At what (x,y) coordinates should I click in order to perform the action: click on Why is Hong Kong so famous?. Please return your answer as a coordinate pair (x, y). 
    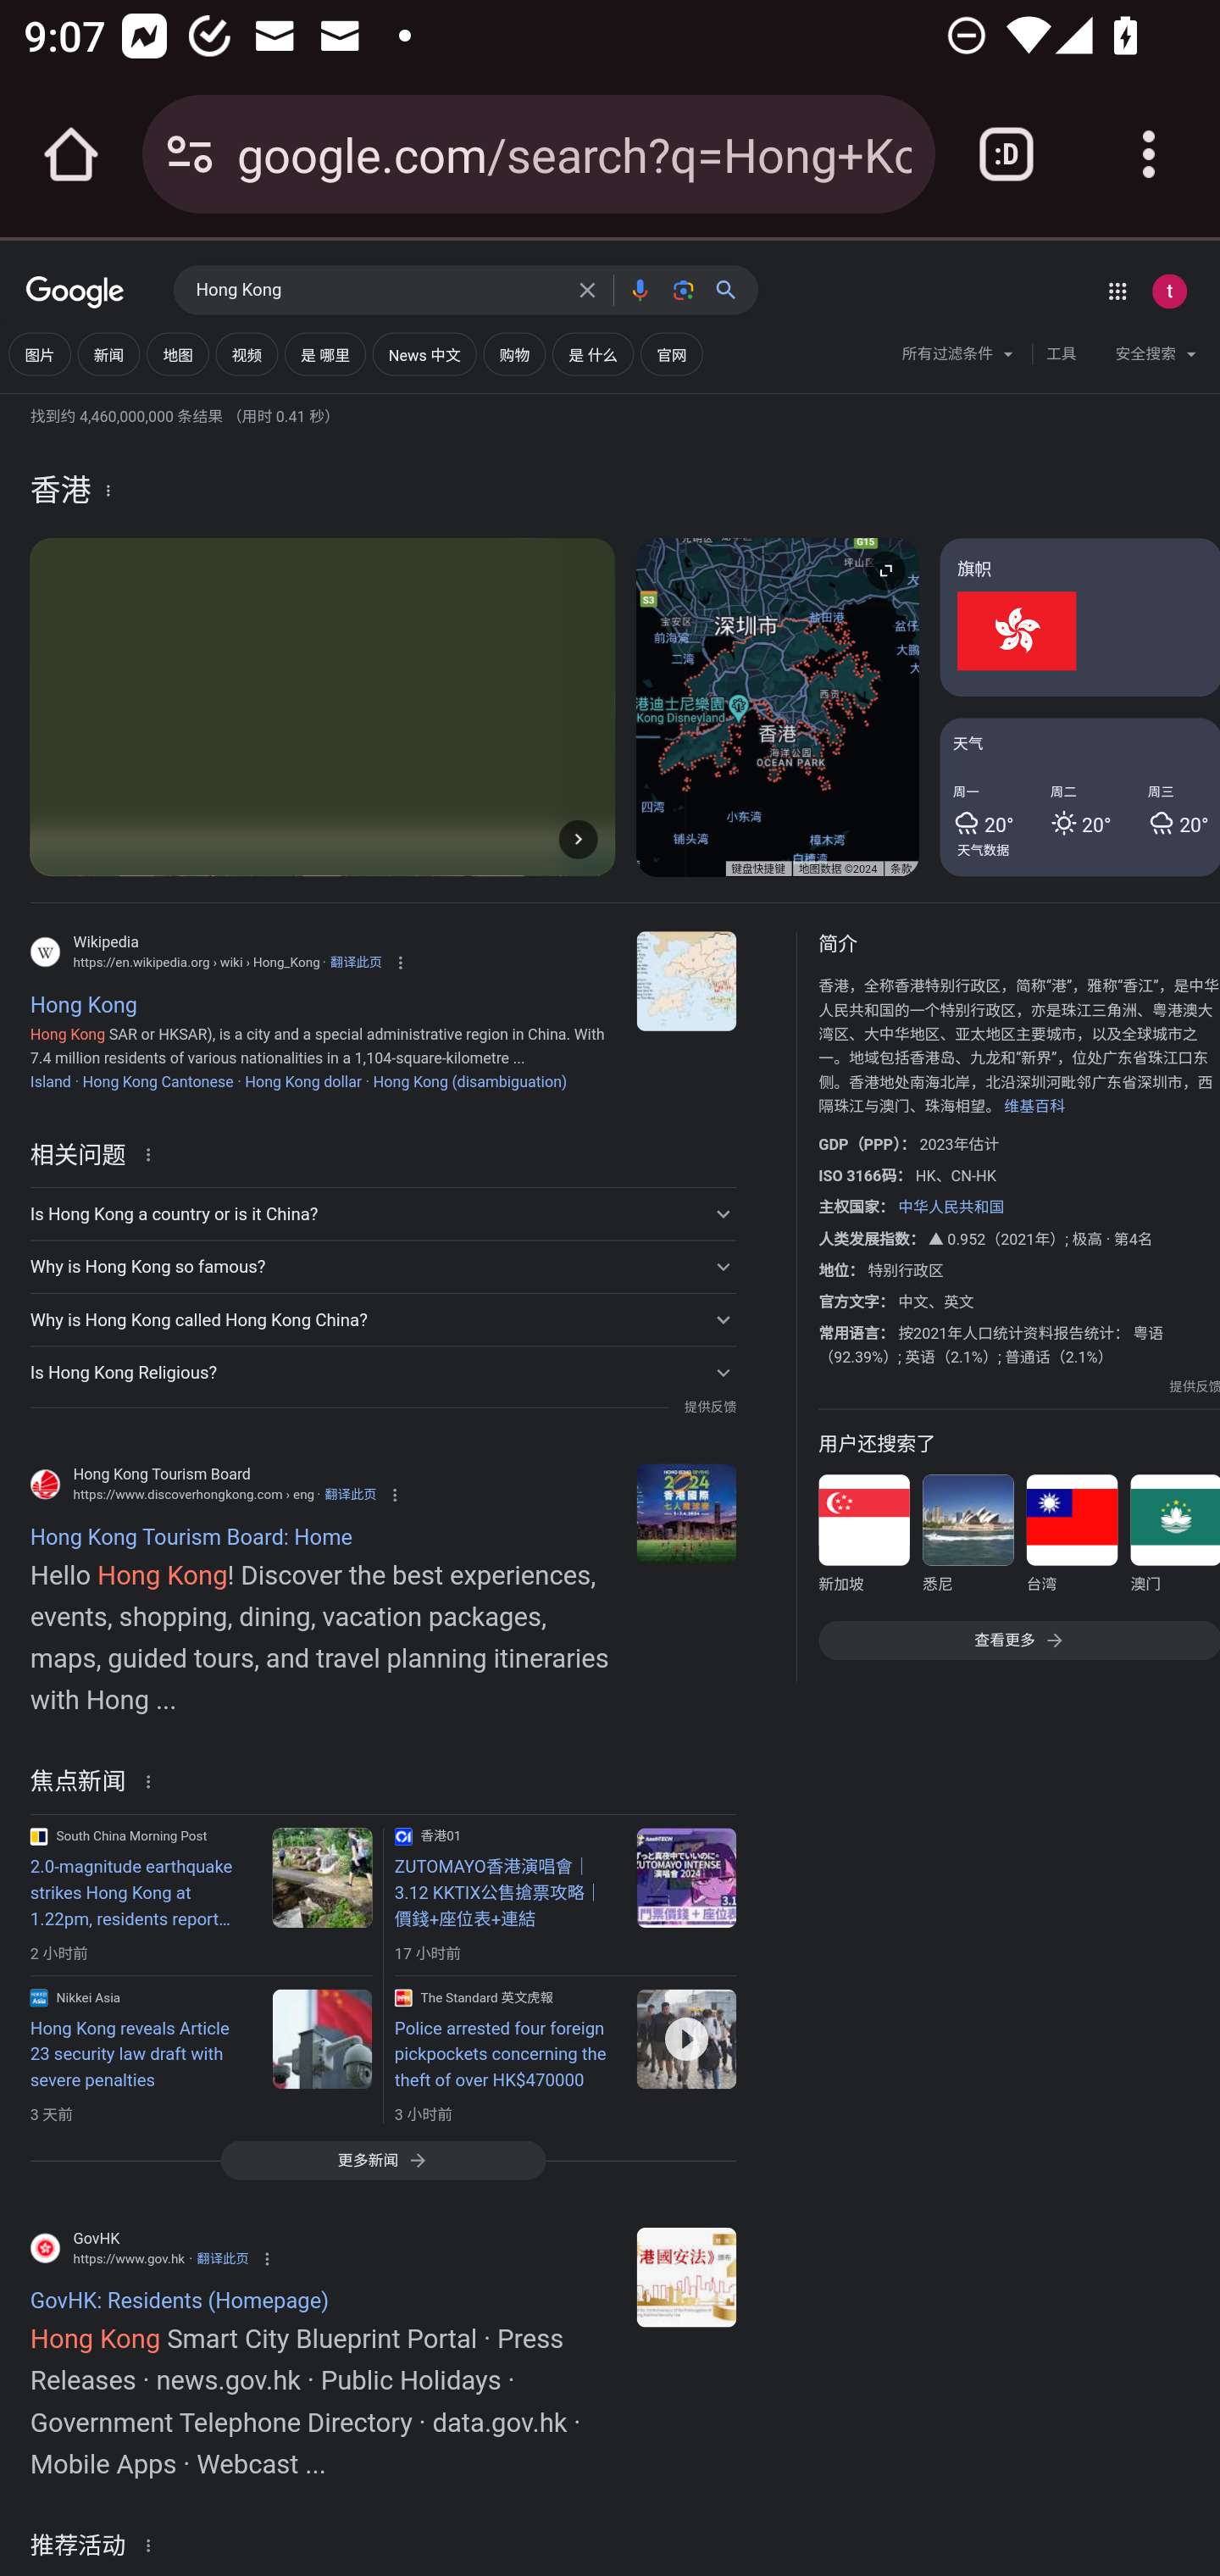
    Looking at the image, I should click on (382, 1266).